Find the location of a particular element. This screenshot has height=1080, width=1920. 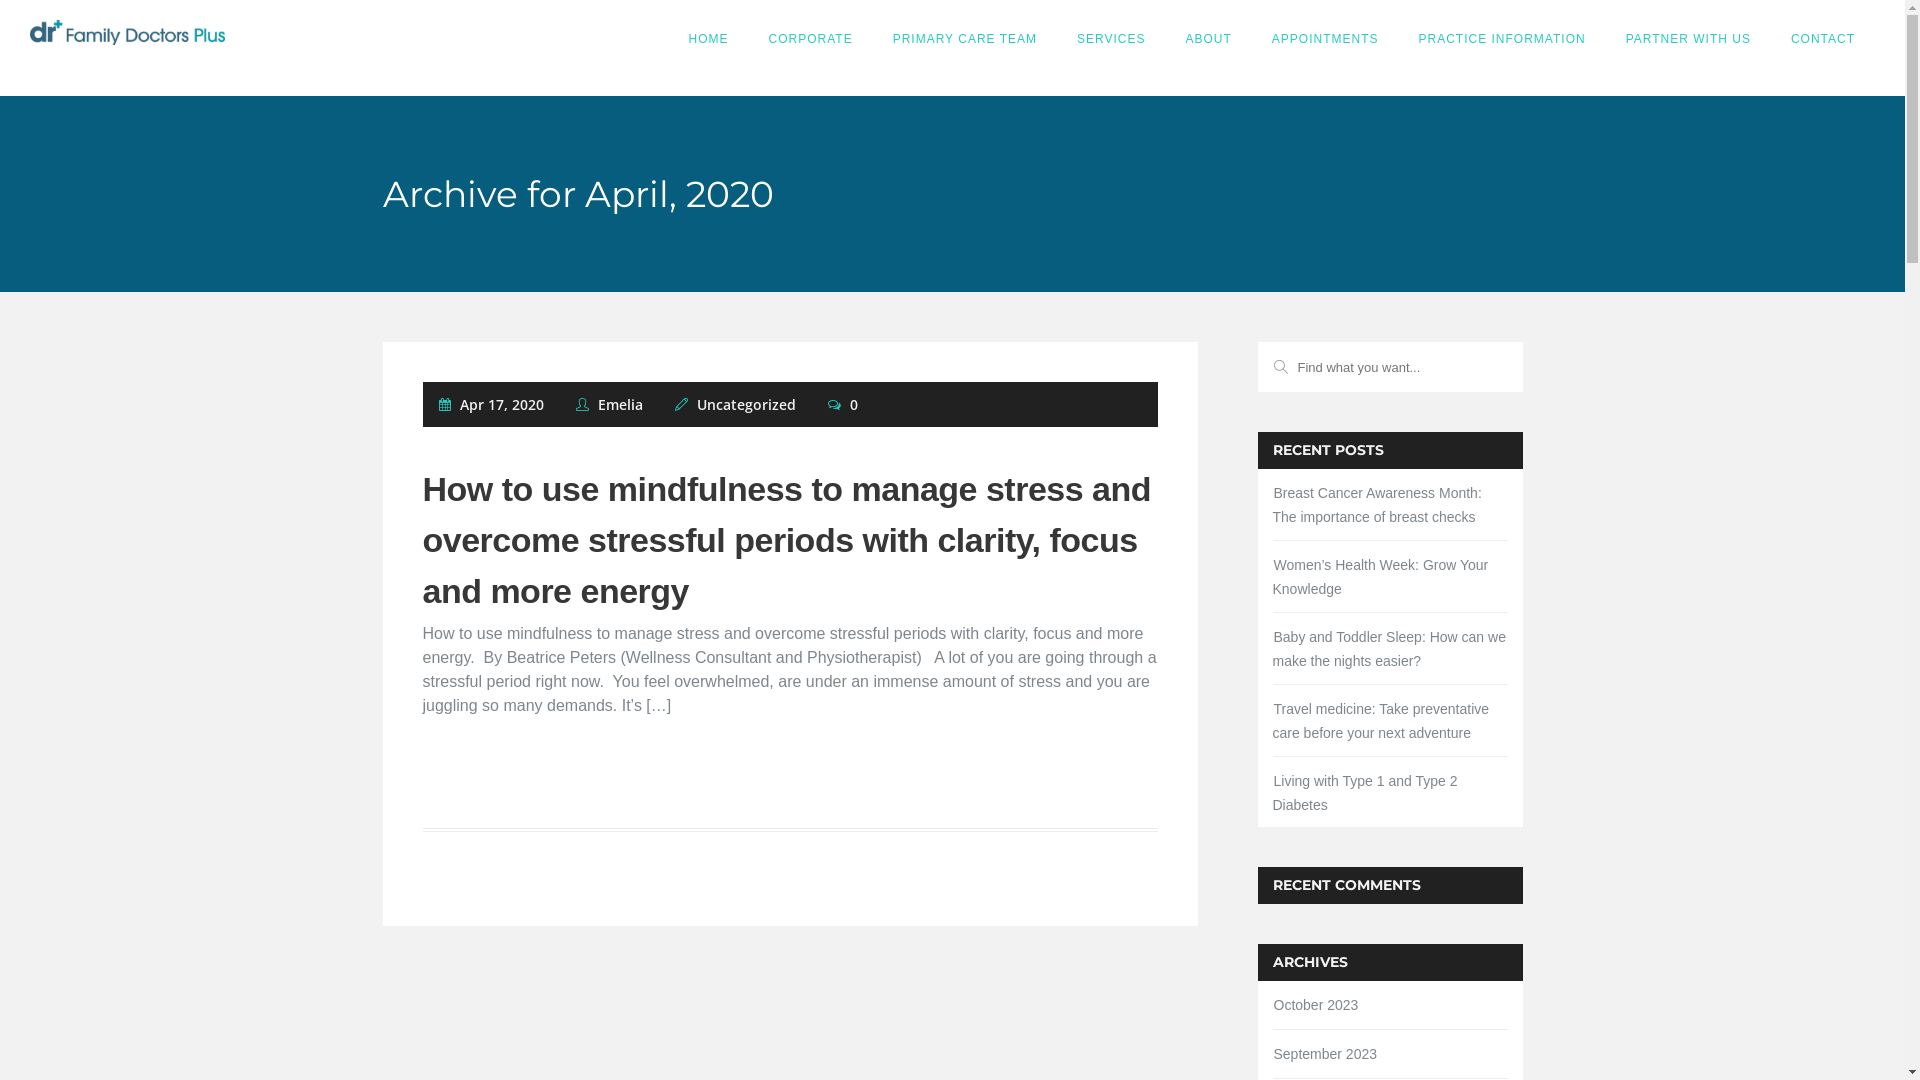

PARTNER WITH US is located at coordinates (1688, 38).